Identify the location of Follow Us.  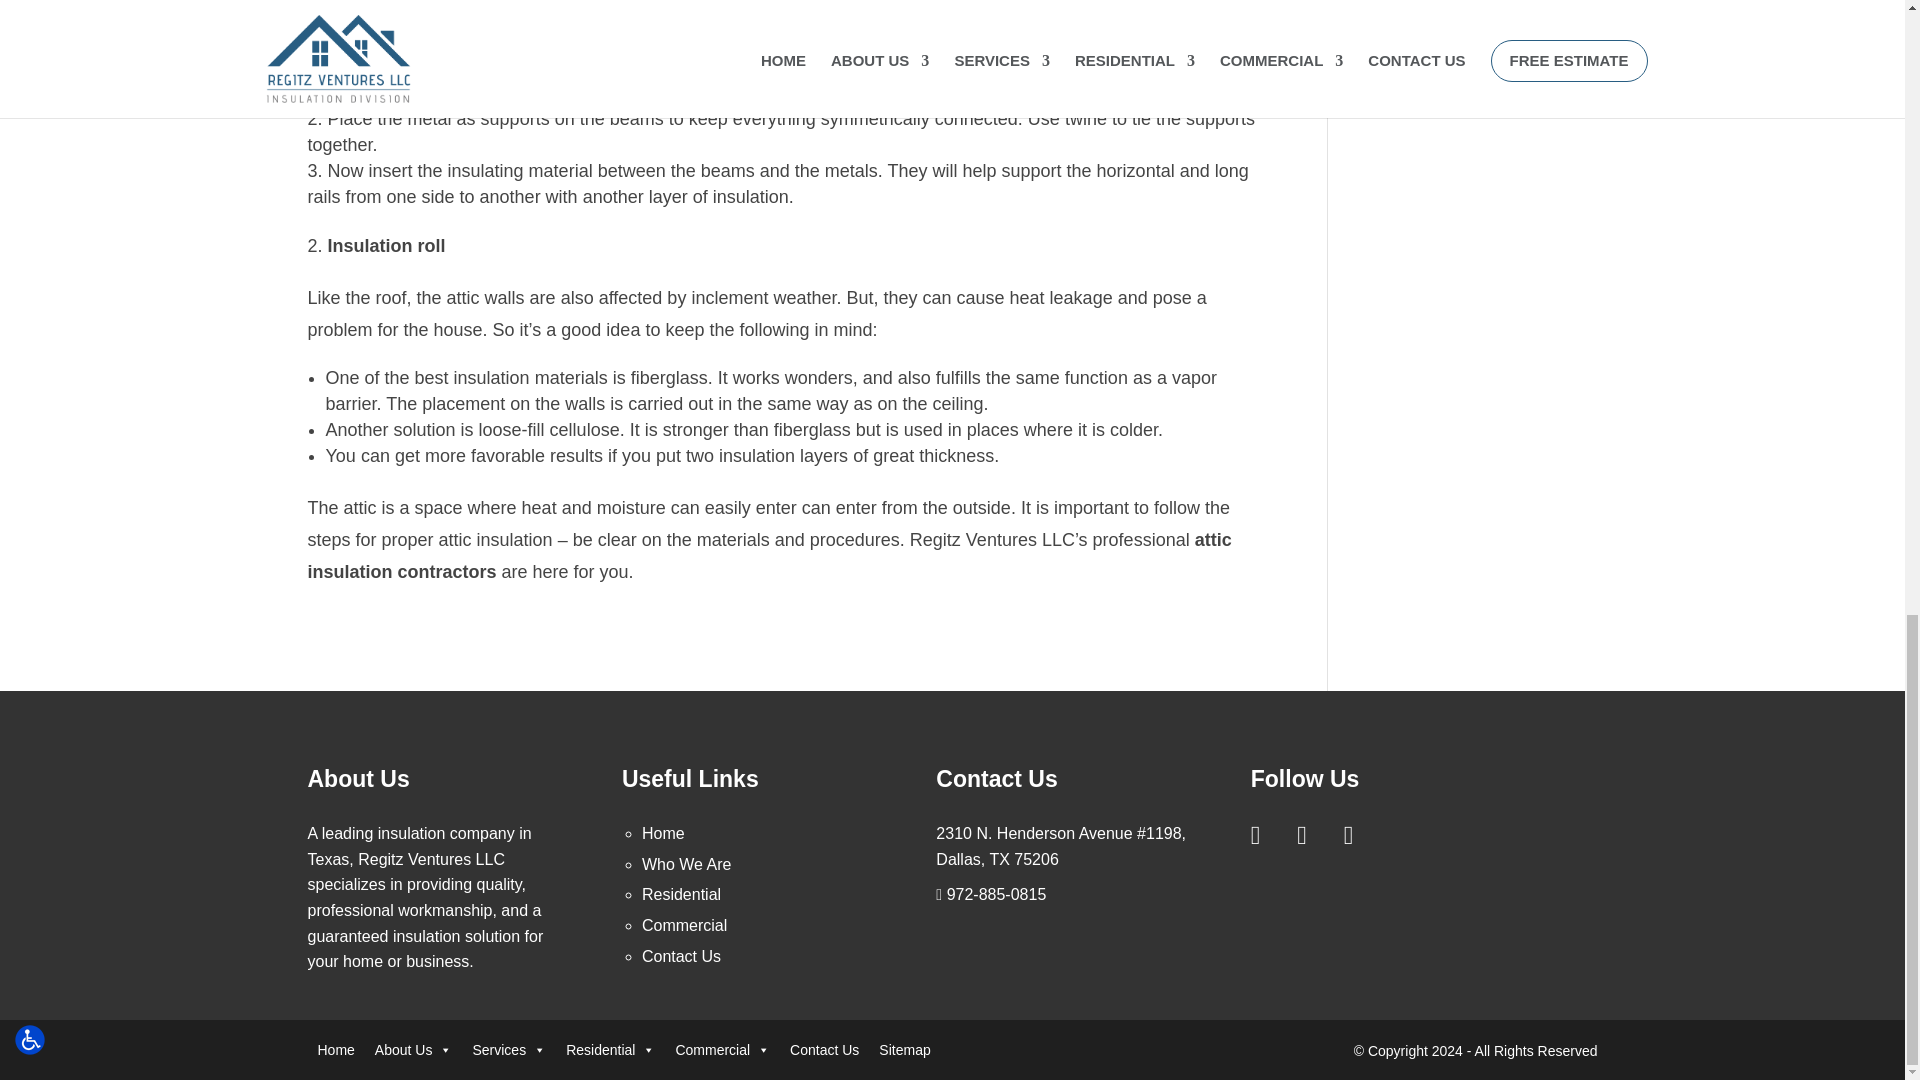
(1361, 834).